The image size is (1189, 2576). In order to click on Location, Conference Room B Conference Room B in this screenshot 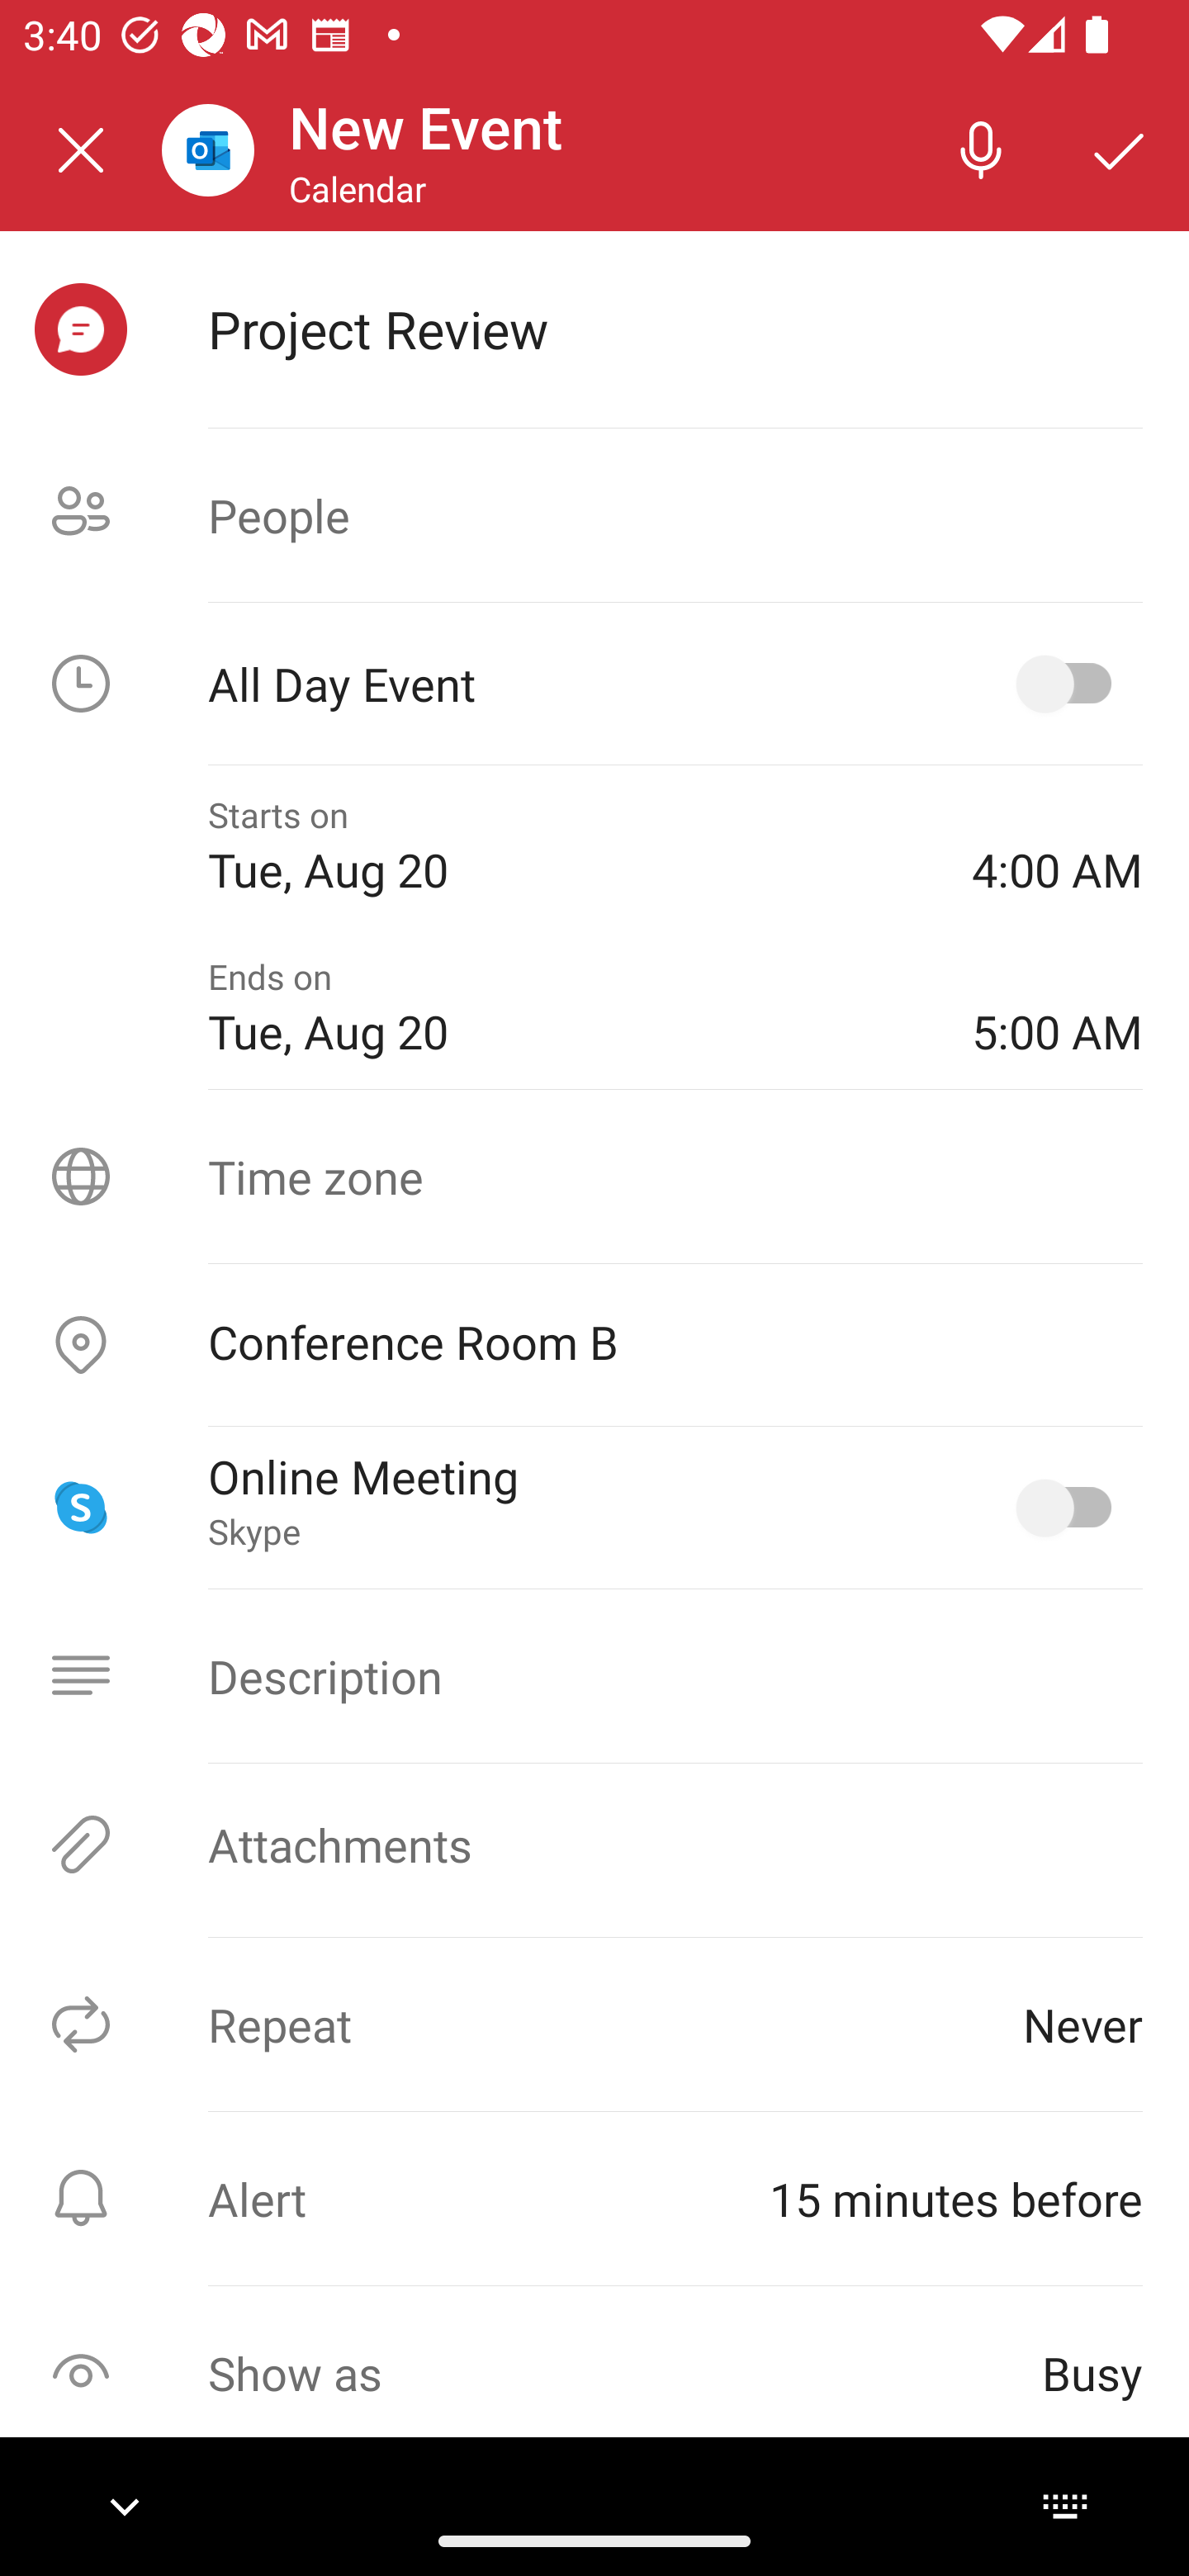, I will do `click(594, 1346)`.